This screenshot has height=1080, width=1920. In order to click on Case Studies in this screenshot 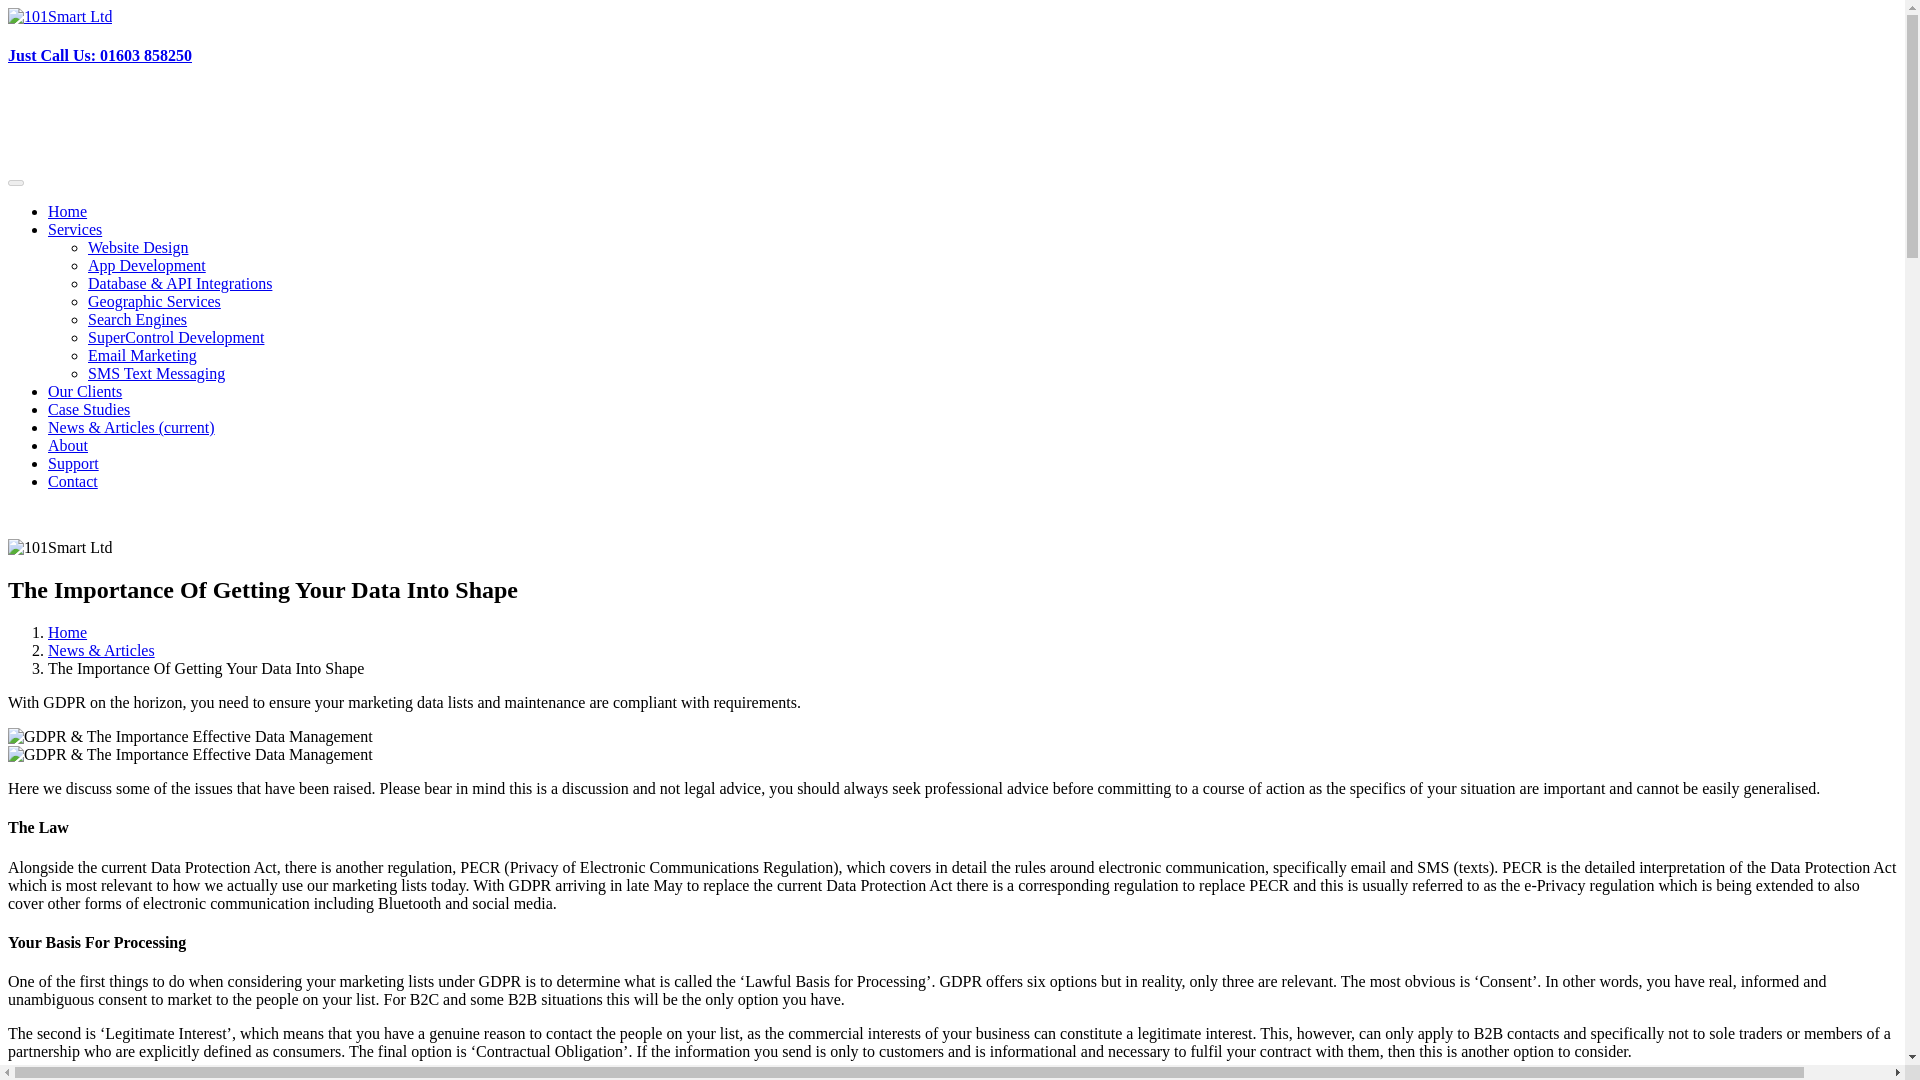, I will do `click(89, 408)`.